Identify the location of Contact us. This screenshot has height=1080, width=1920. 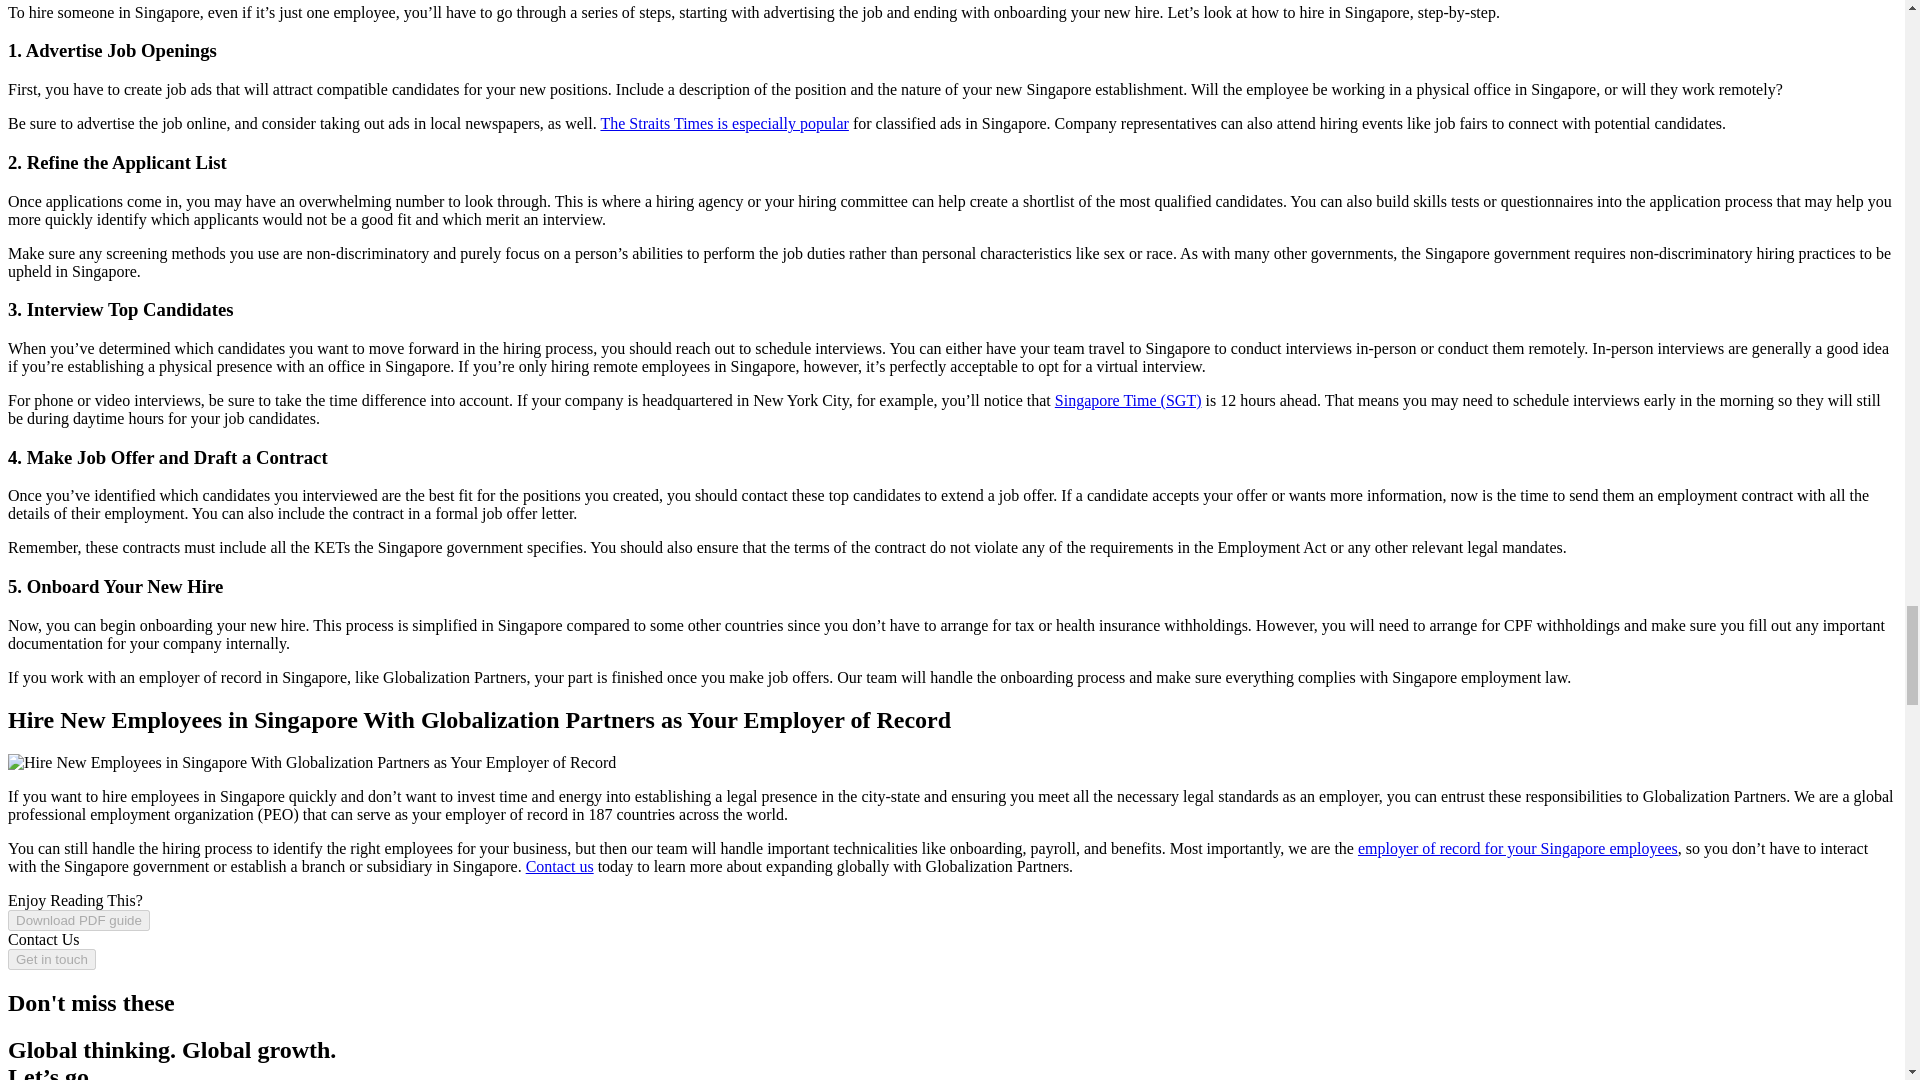
(560, 866).